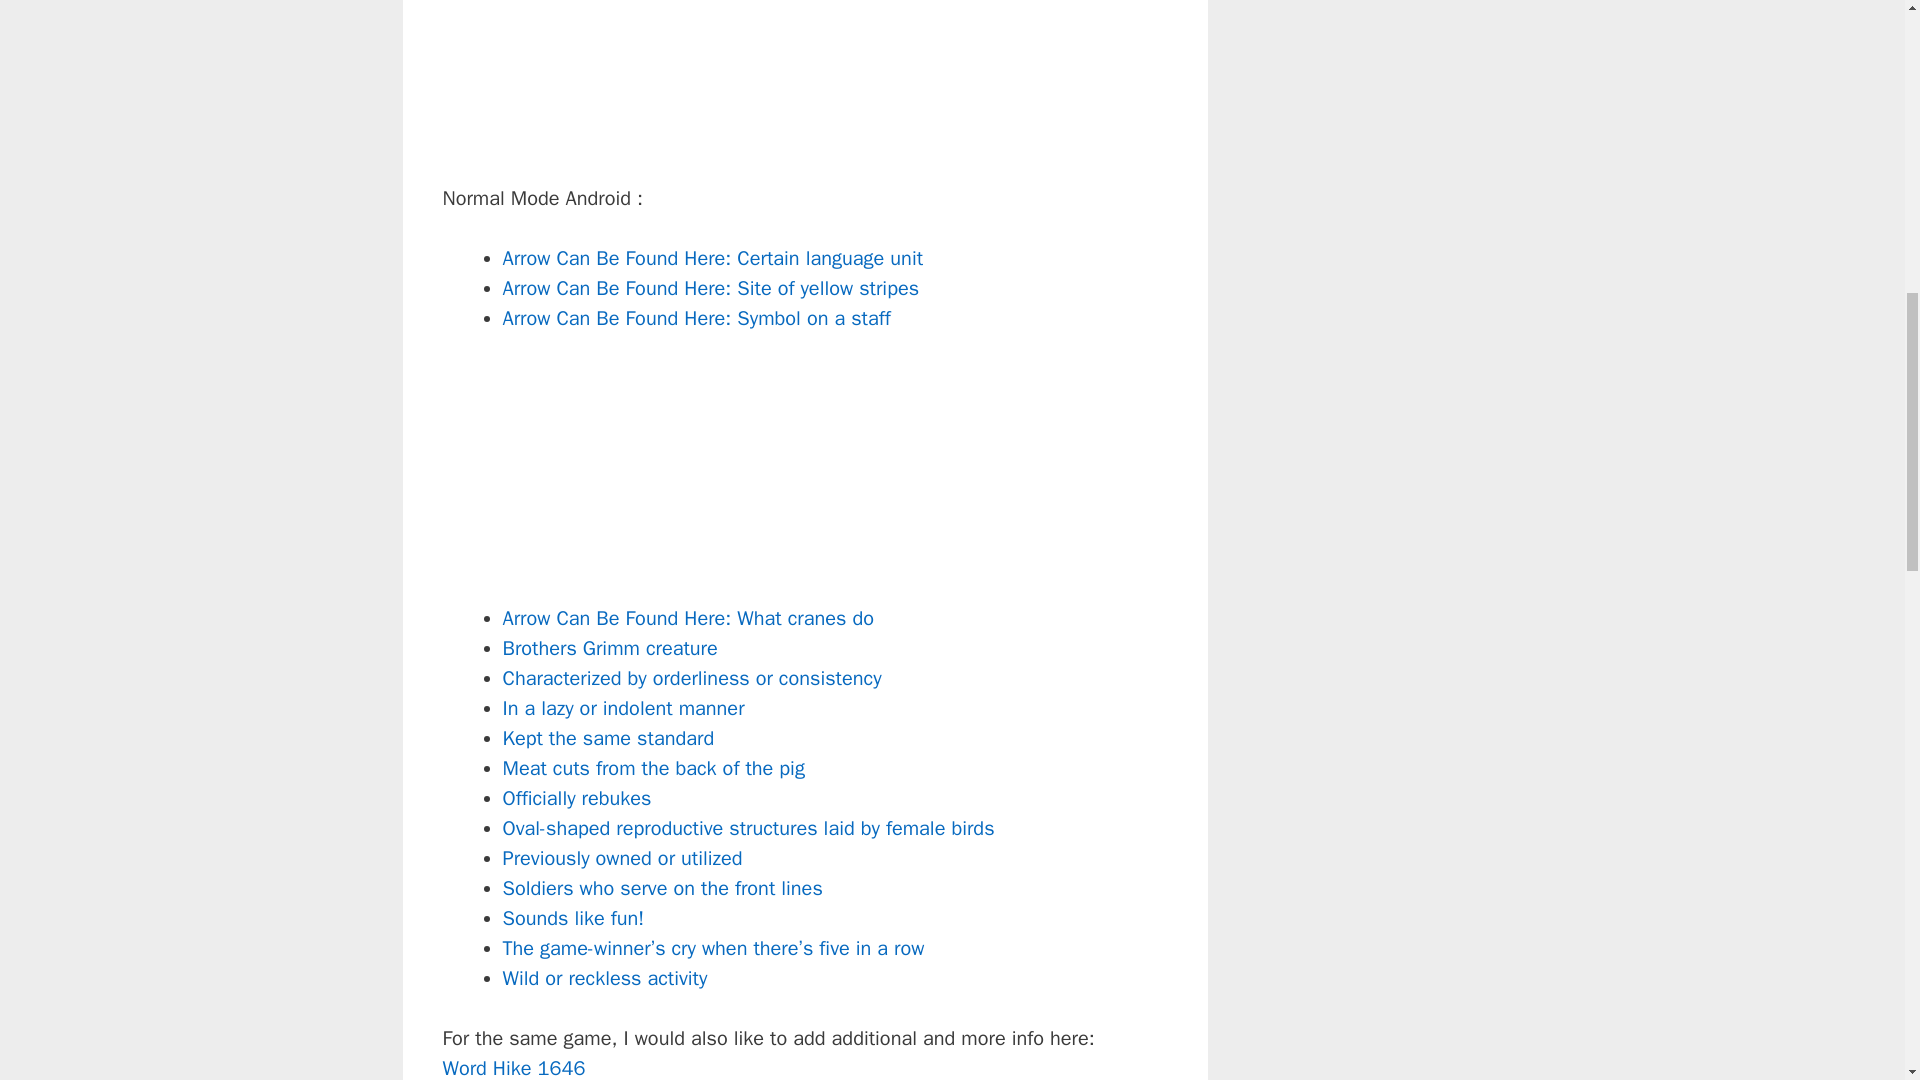 Image resolution: width=1920 pixels, height=1080 pixels. Describe the element at coordinates (621, 858) in the screenshot. I see `Previously owned or utilized` at that location.